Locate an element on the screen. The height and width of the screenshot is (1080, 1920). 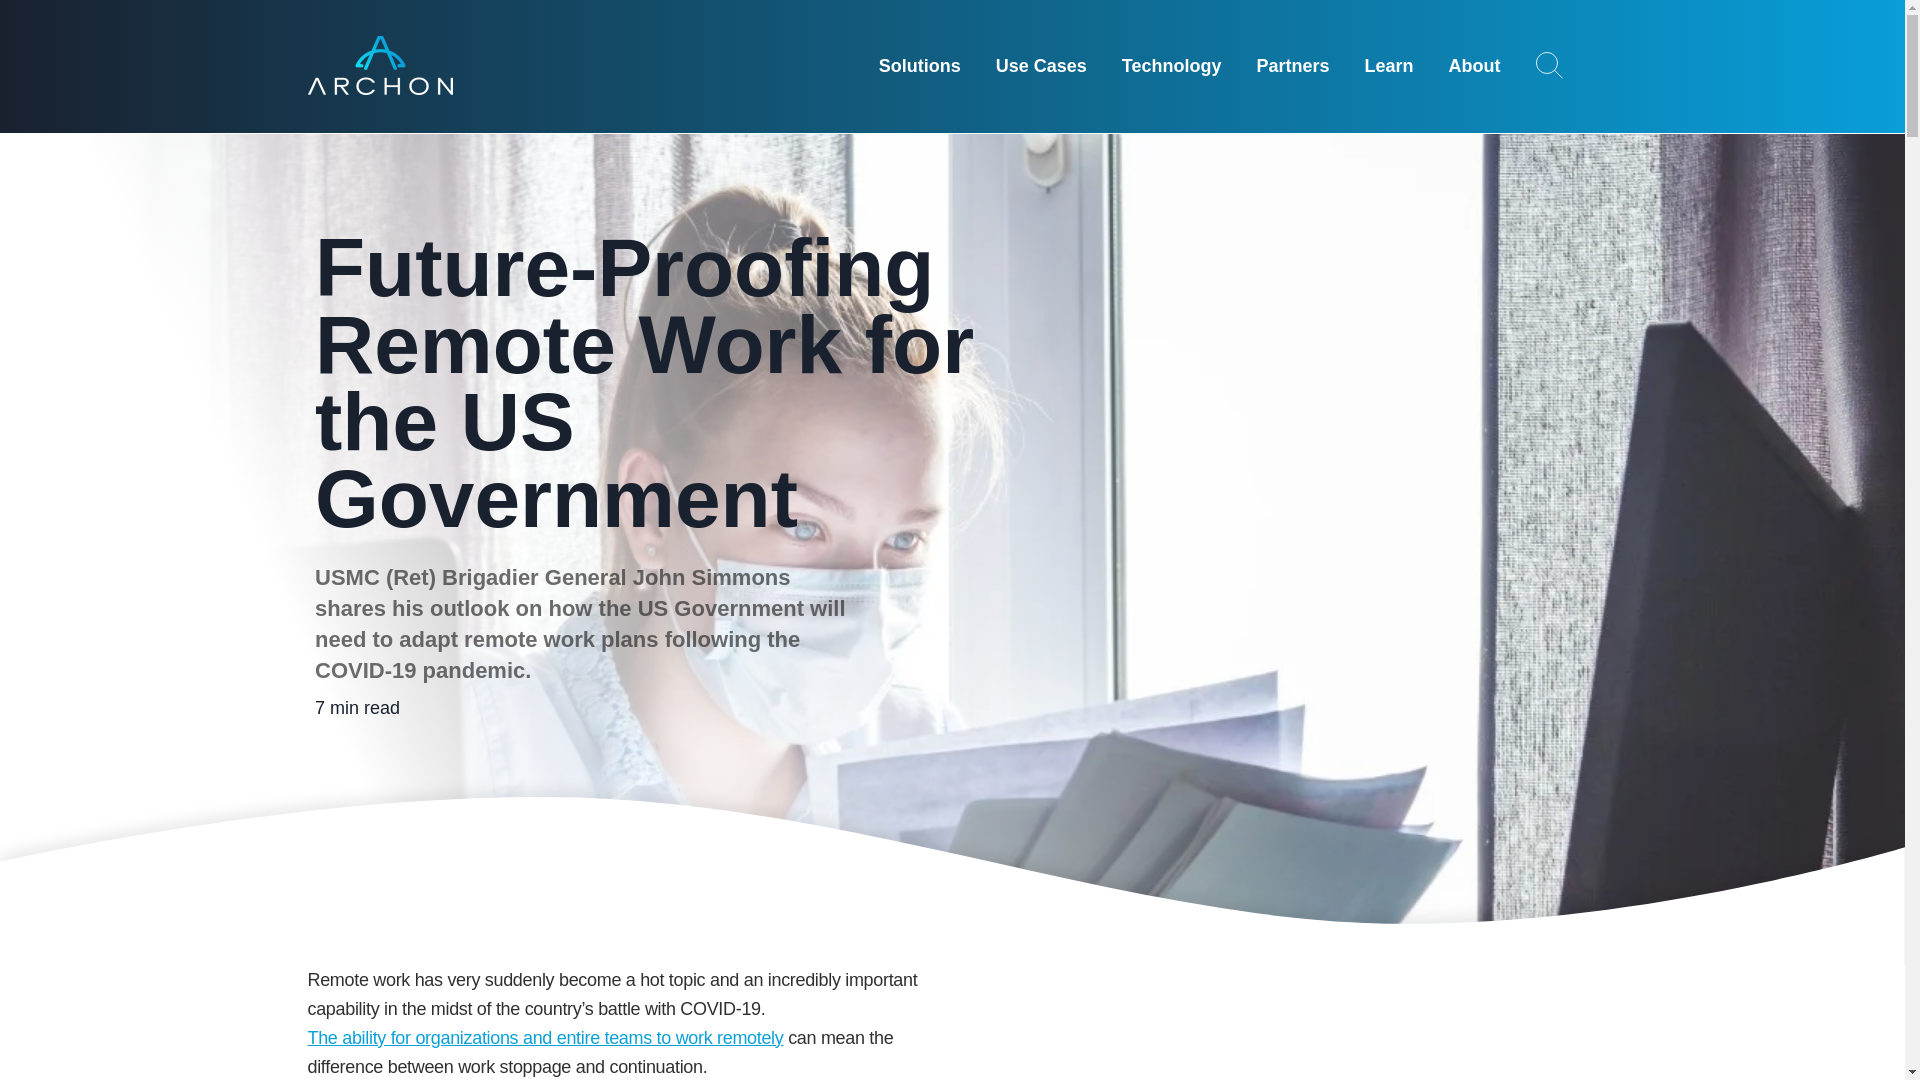
Use Cases is located at coordinates (1041, 70).